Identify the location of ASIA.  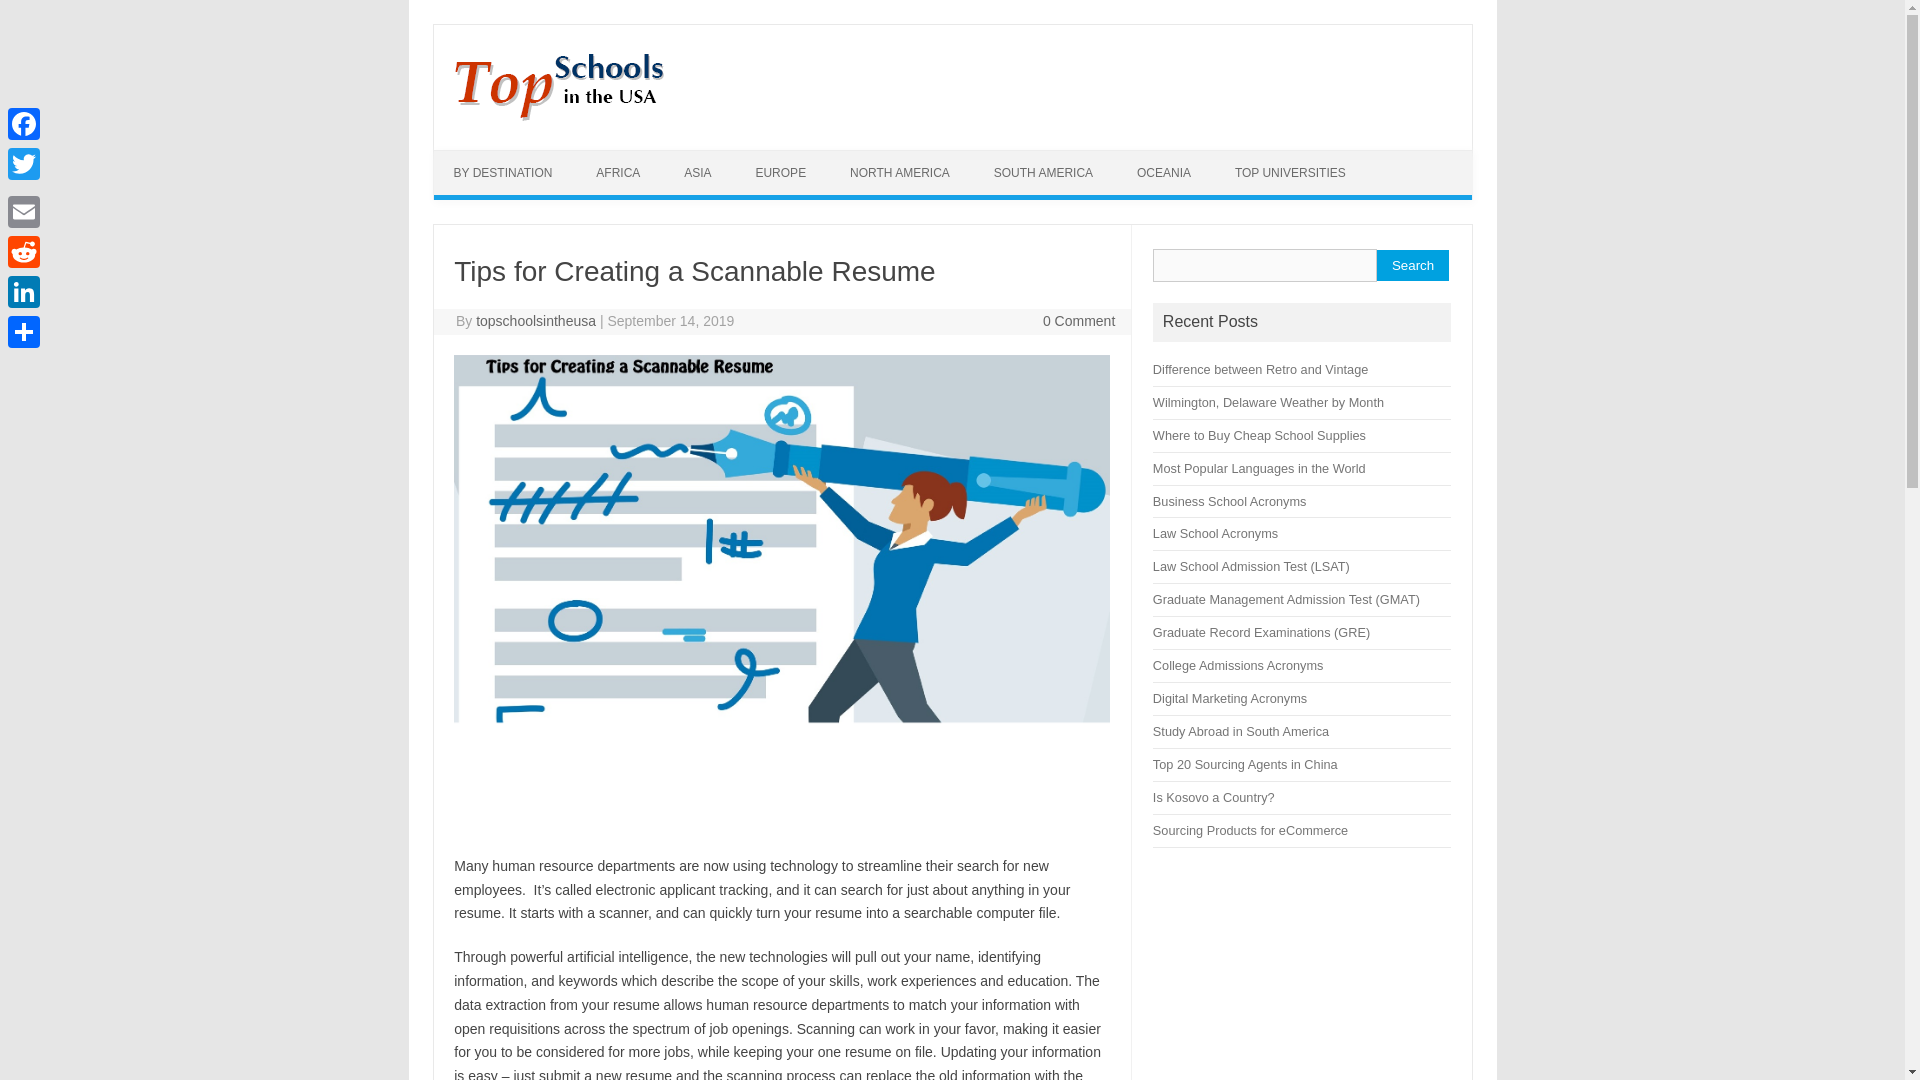
(698, 173).